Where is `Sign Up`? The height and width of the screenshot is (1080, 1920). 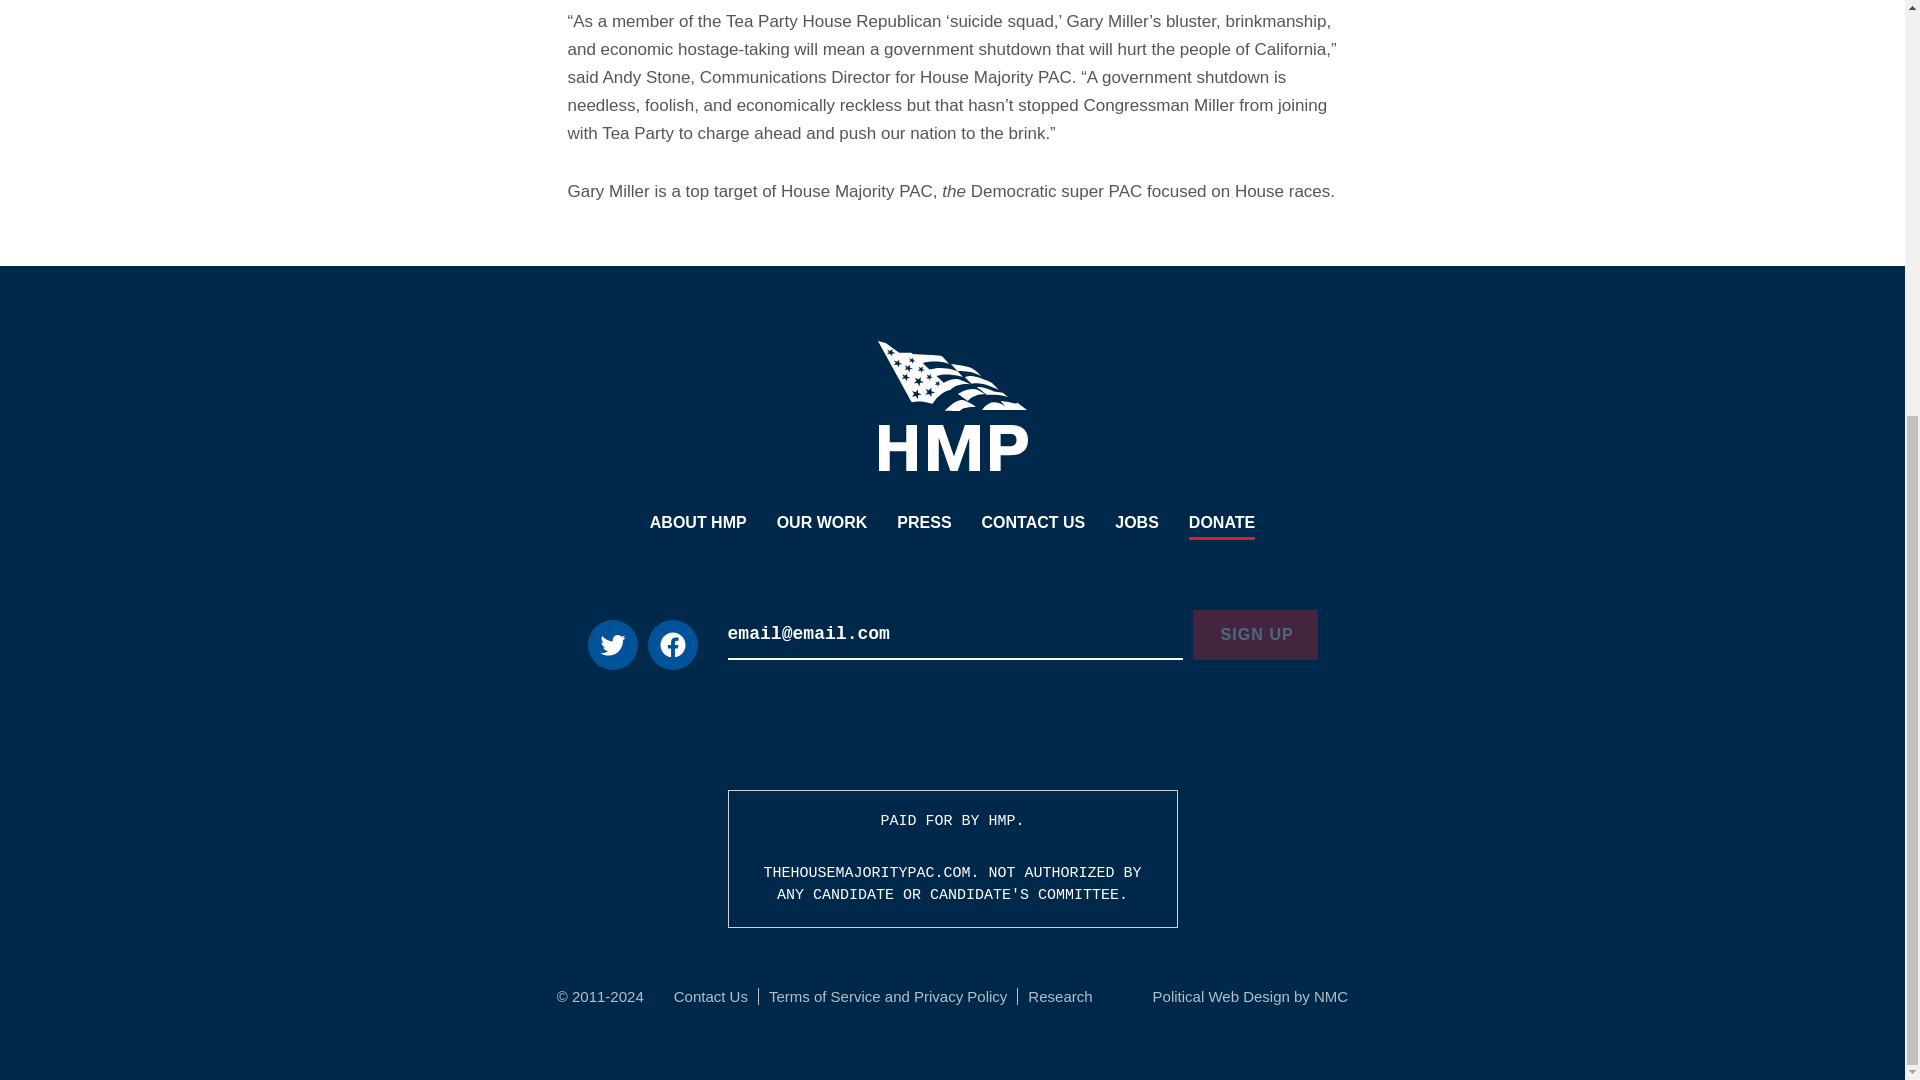
Sign Up is located at coordinates (1254, 634).